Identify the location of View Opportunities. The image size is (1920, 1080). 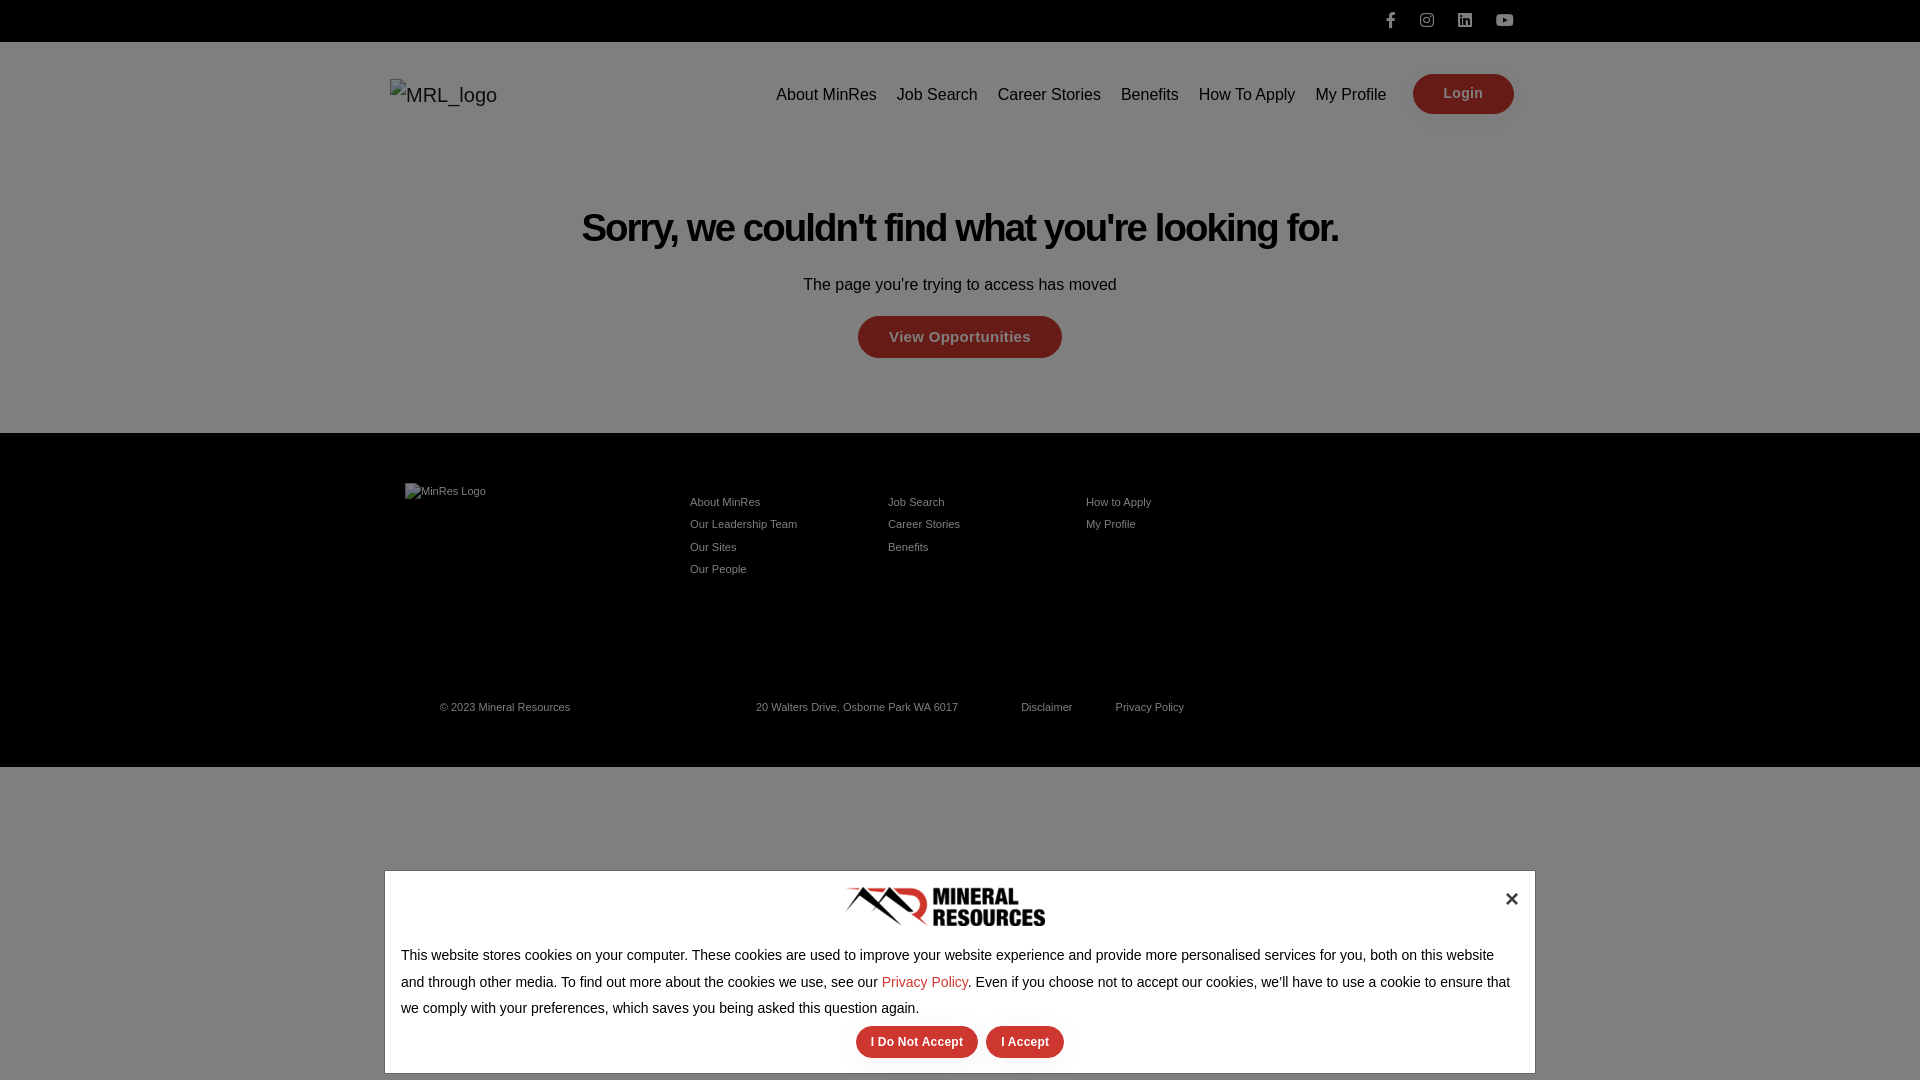
(960, 337).